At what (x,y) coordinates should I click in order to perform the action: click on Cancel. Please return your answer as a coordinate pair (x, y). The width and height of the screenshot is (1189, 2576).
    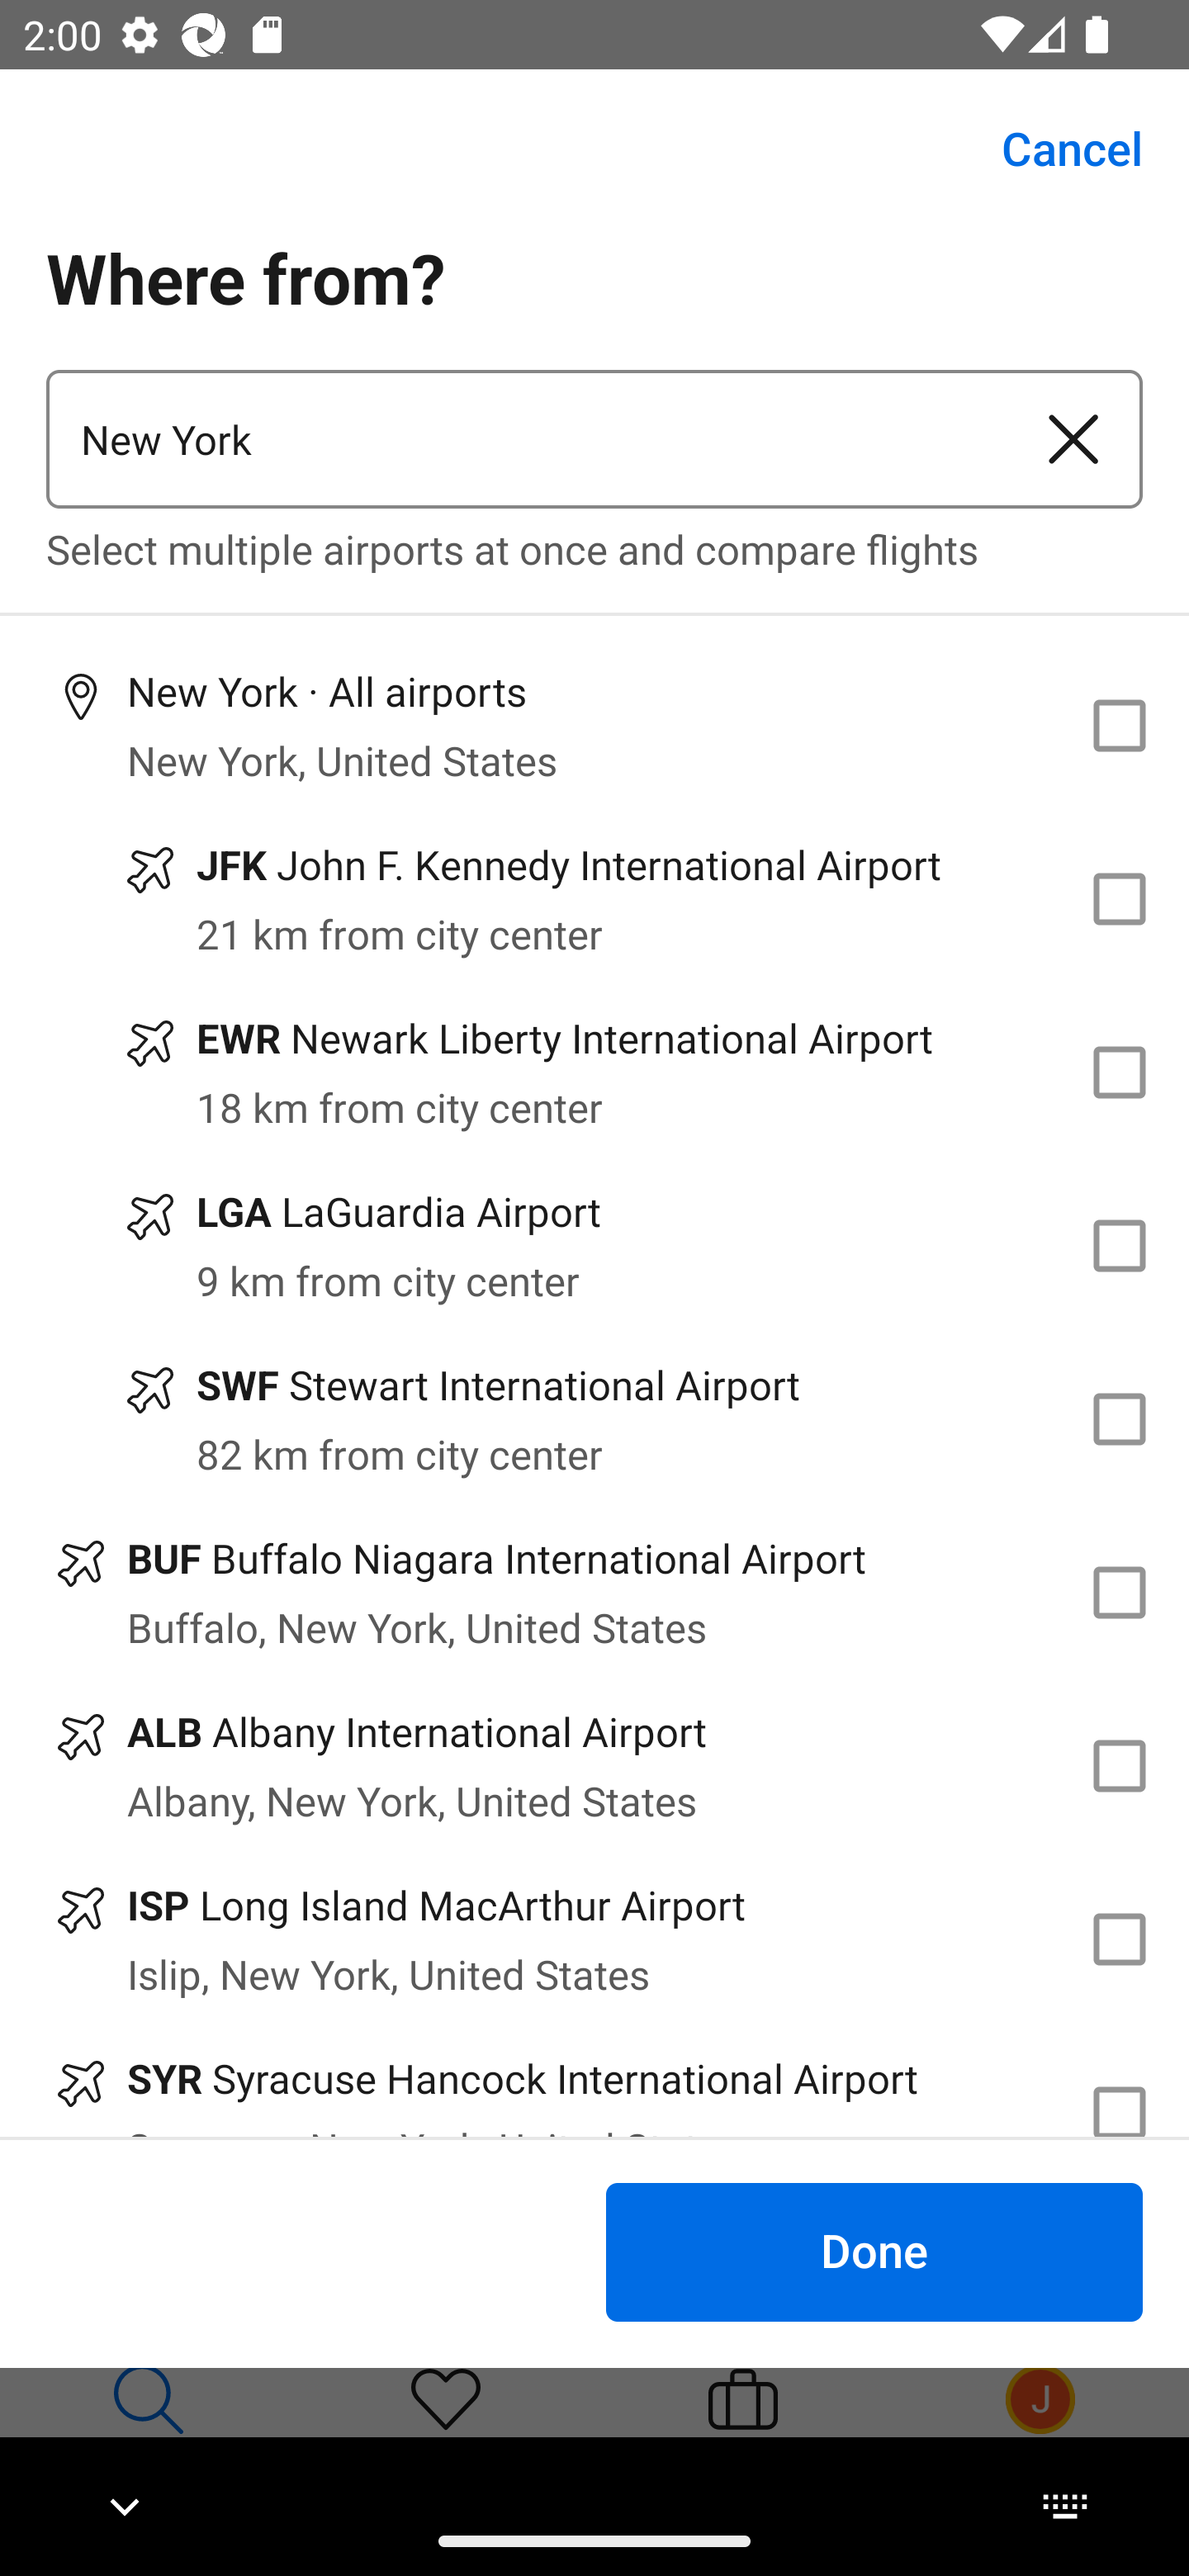
    Looking at the image, I should click on (1054, 149).